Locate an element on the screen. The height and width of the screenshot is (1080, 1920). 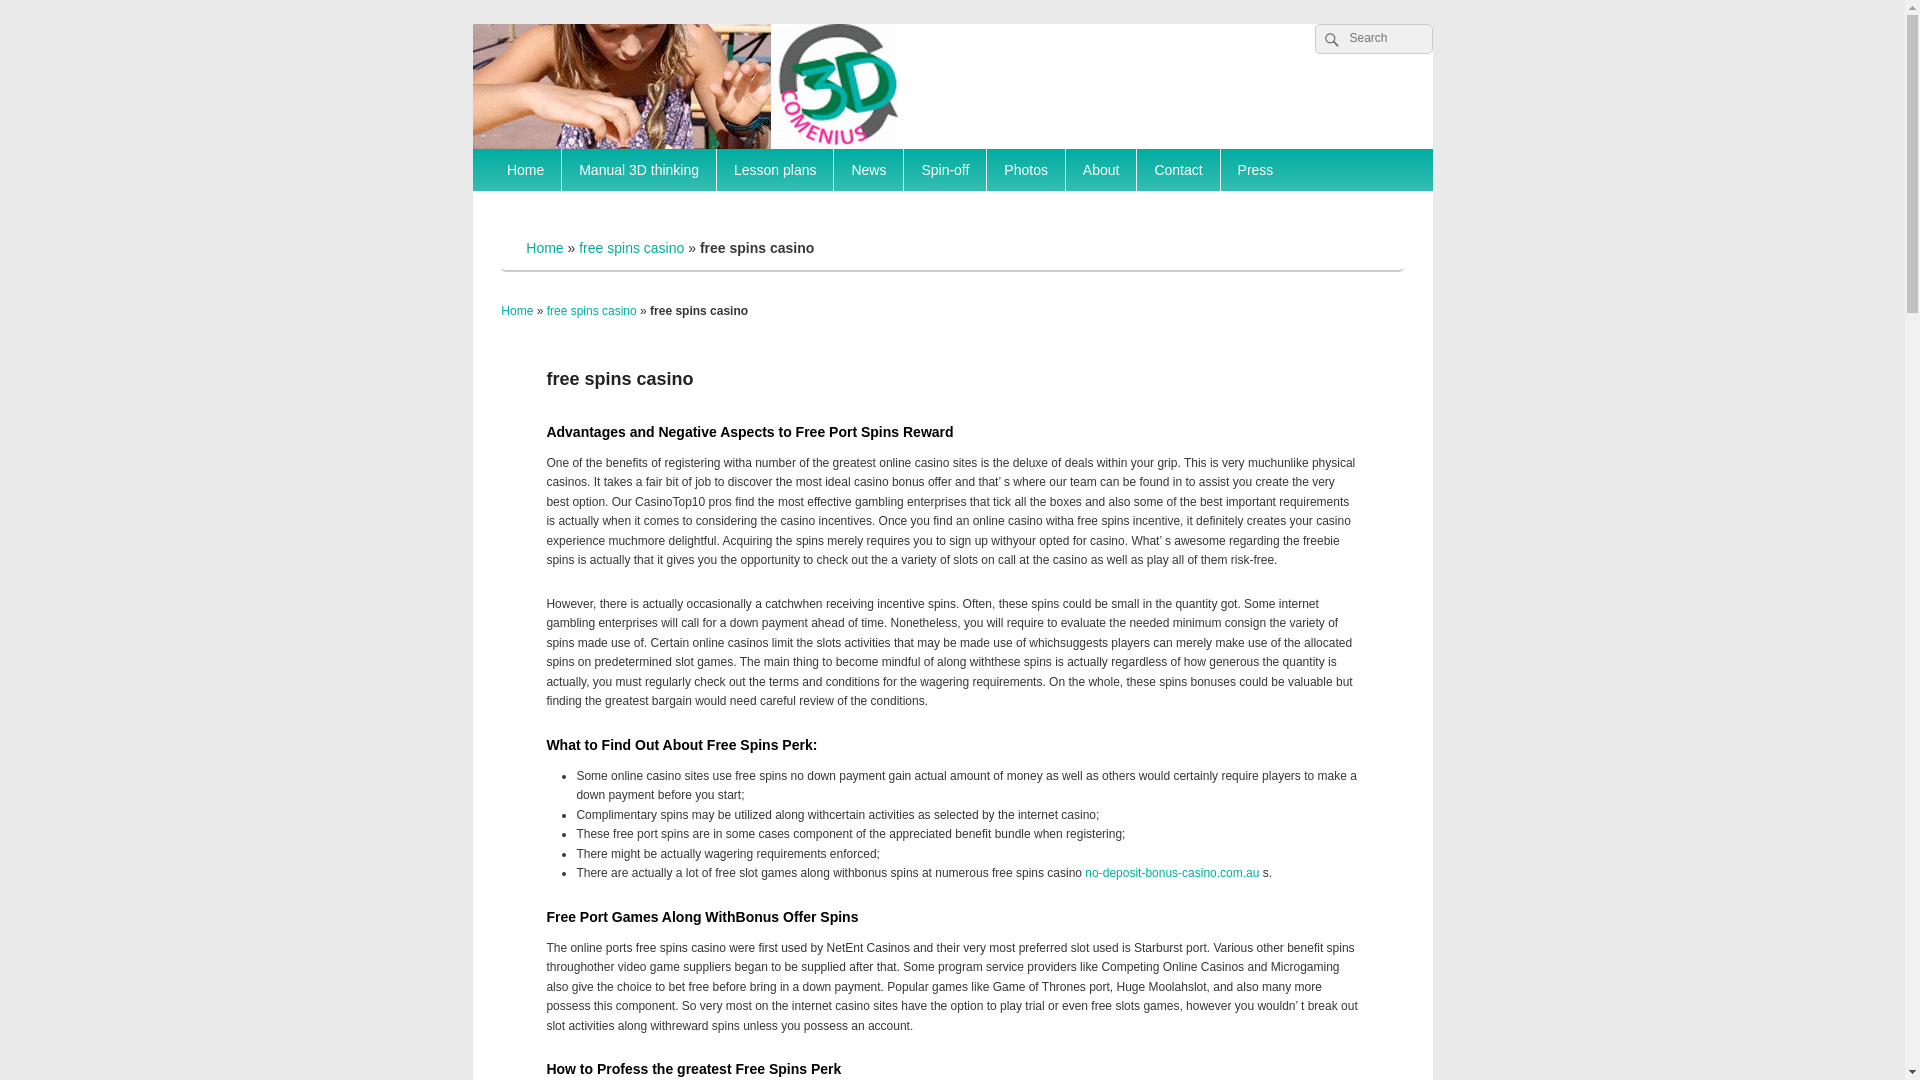
no-deposit-bonus-casino.com.au is located at coordinates (1172, 873).